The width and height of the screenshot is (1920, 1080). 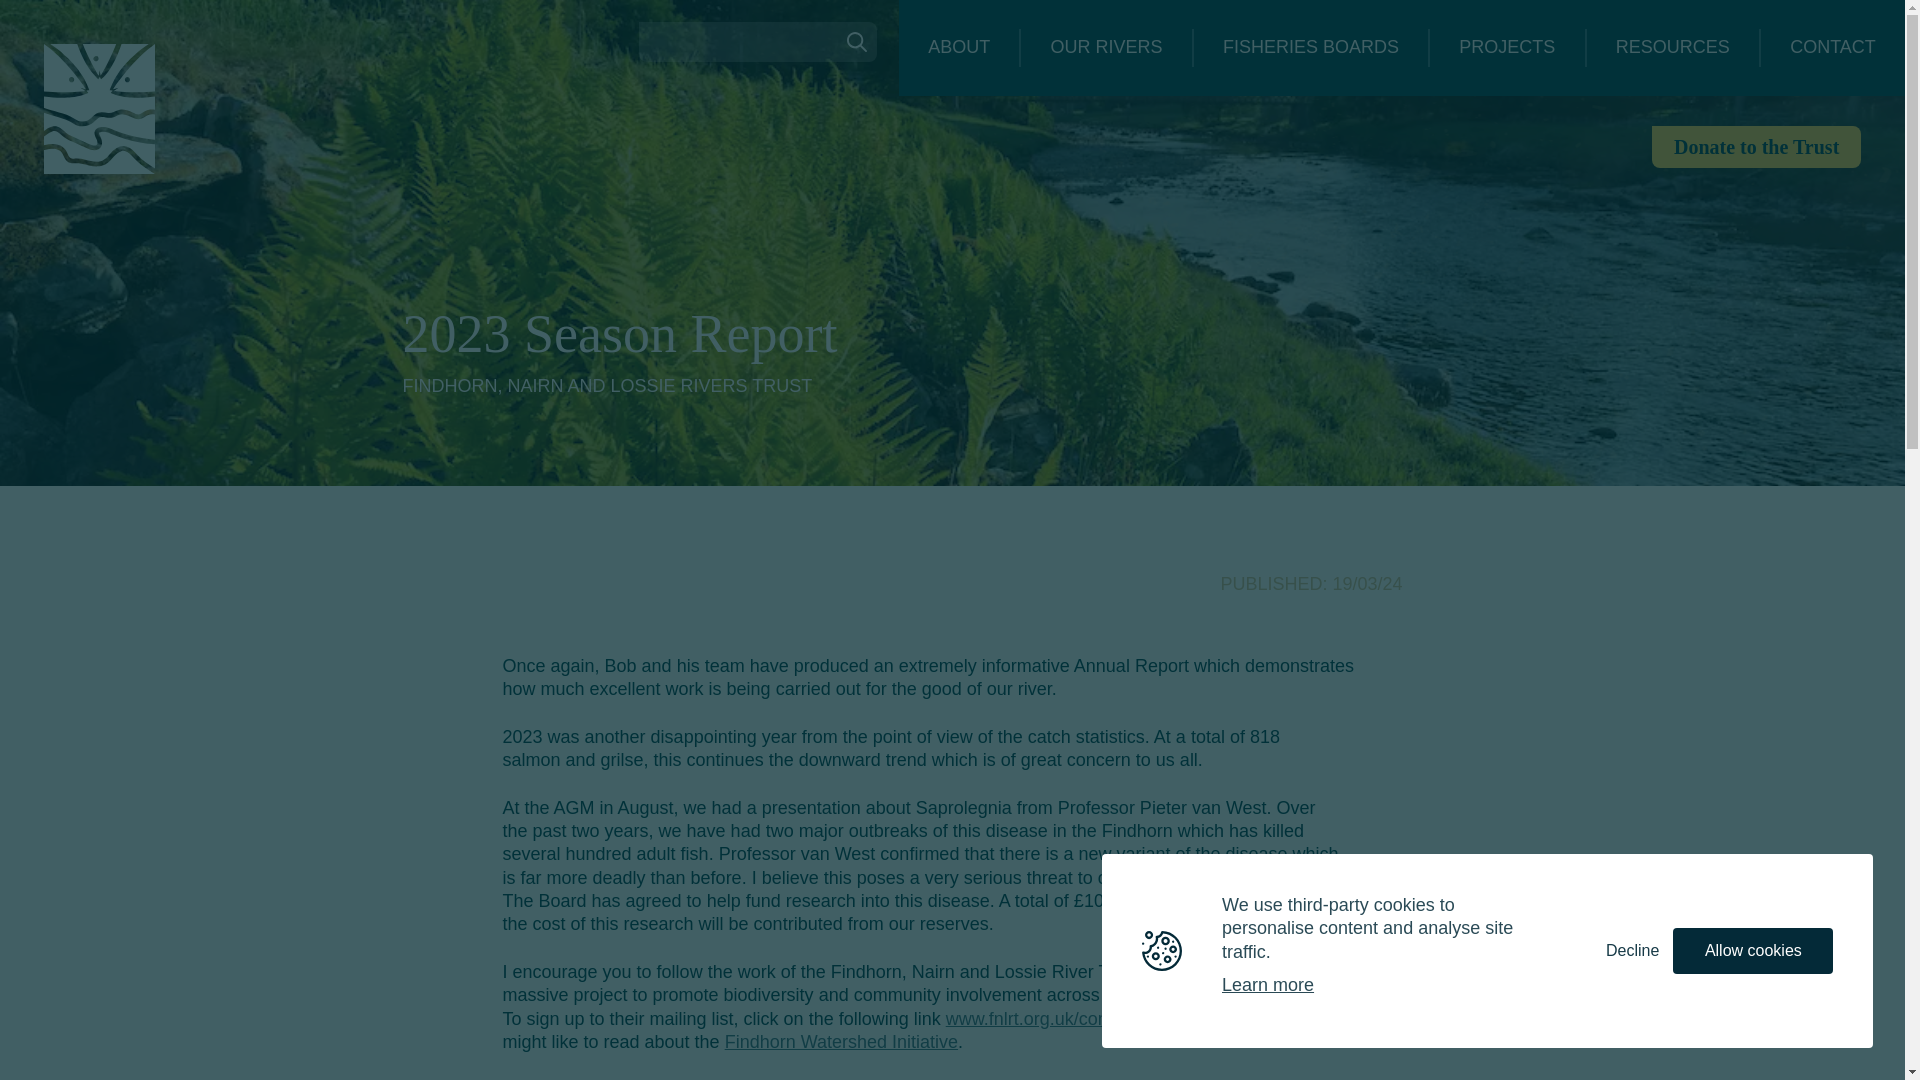 What do you see at coordinates (1267, 986) in the screenshot?
I see `Read more about the cookies used` at bounding box center [1267, 986].